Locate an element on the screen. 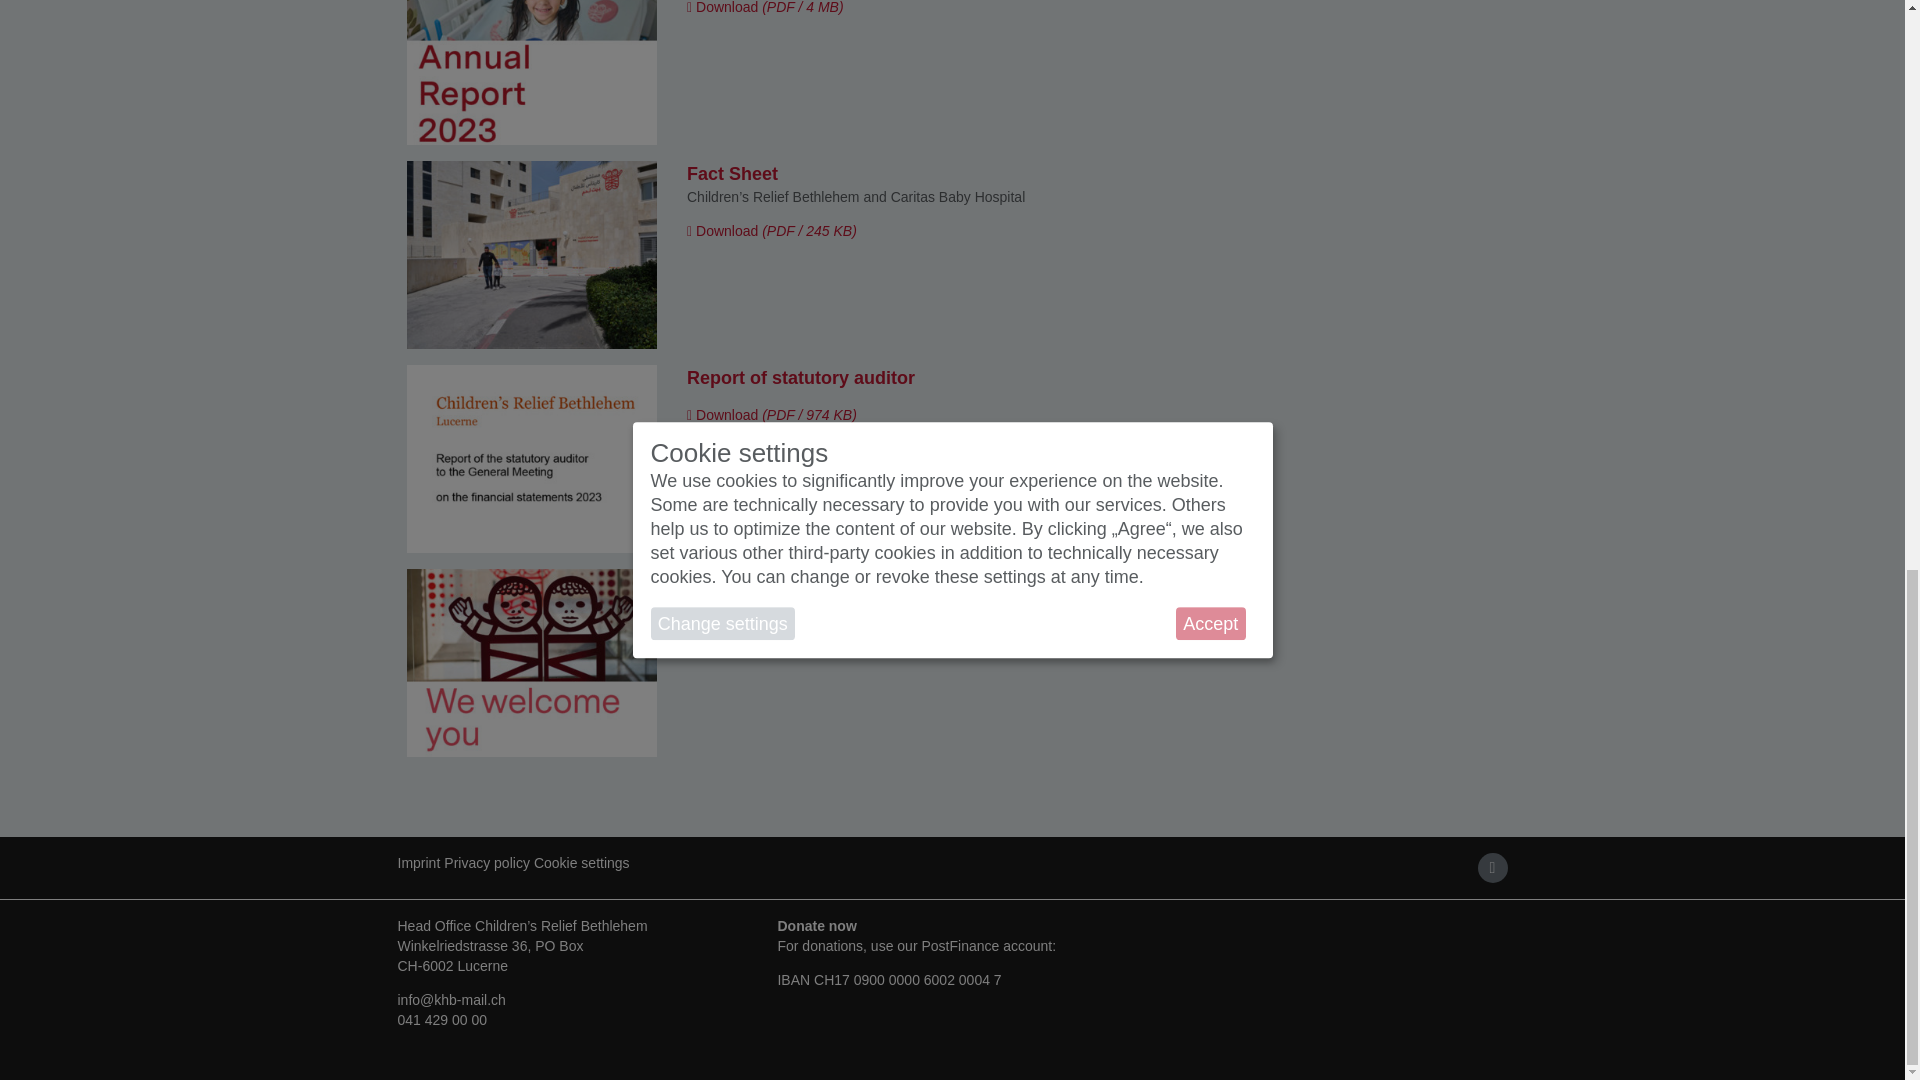 The image size is (1920, 1080). Imprint is located at coordinates (421, 862).